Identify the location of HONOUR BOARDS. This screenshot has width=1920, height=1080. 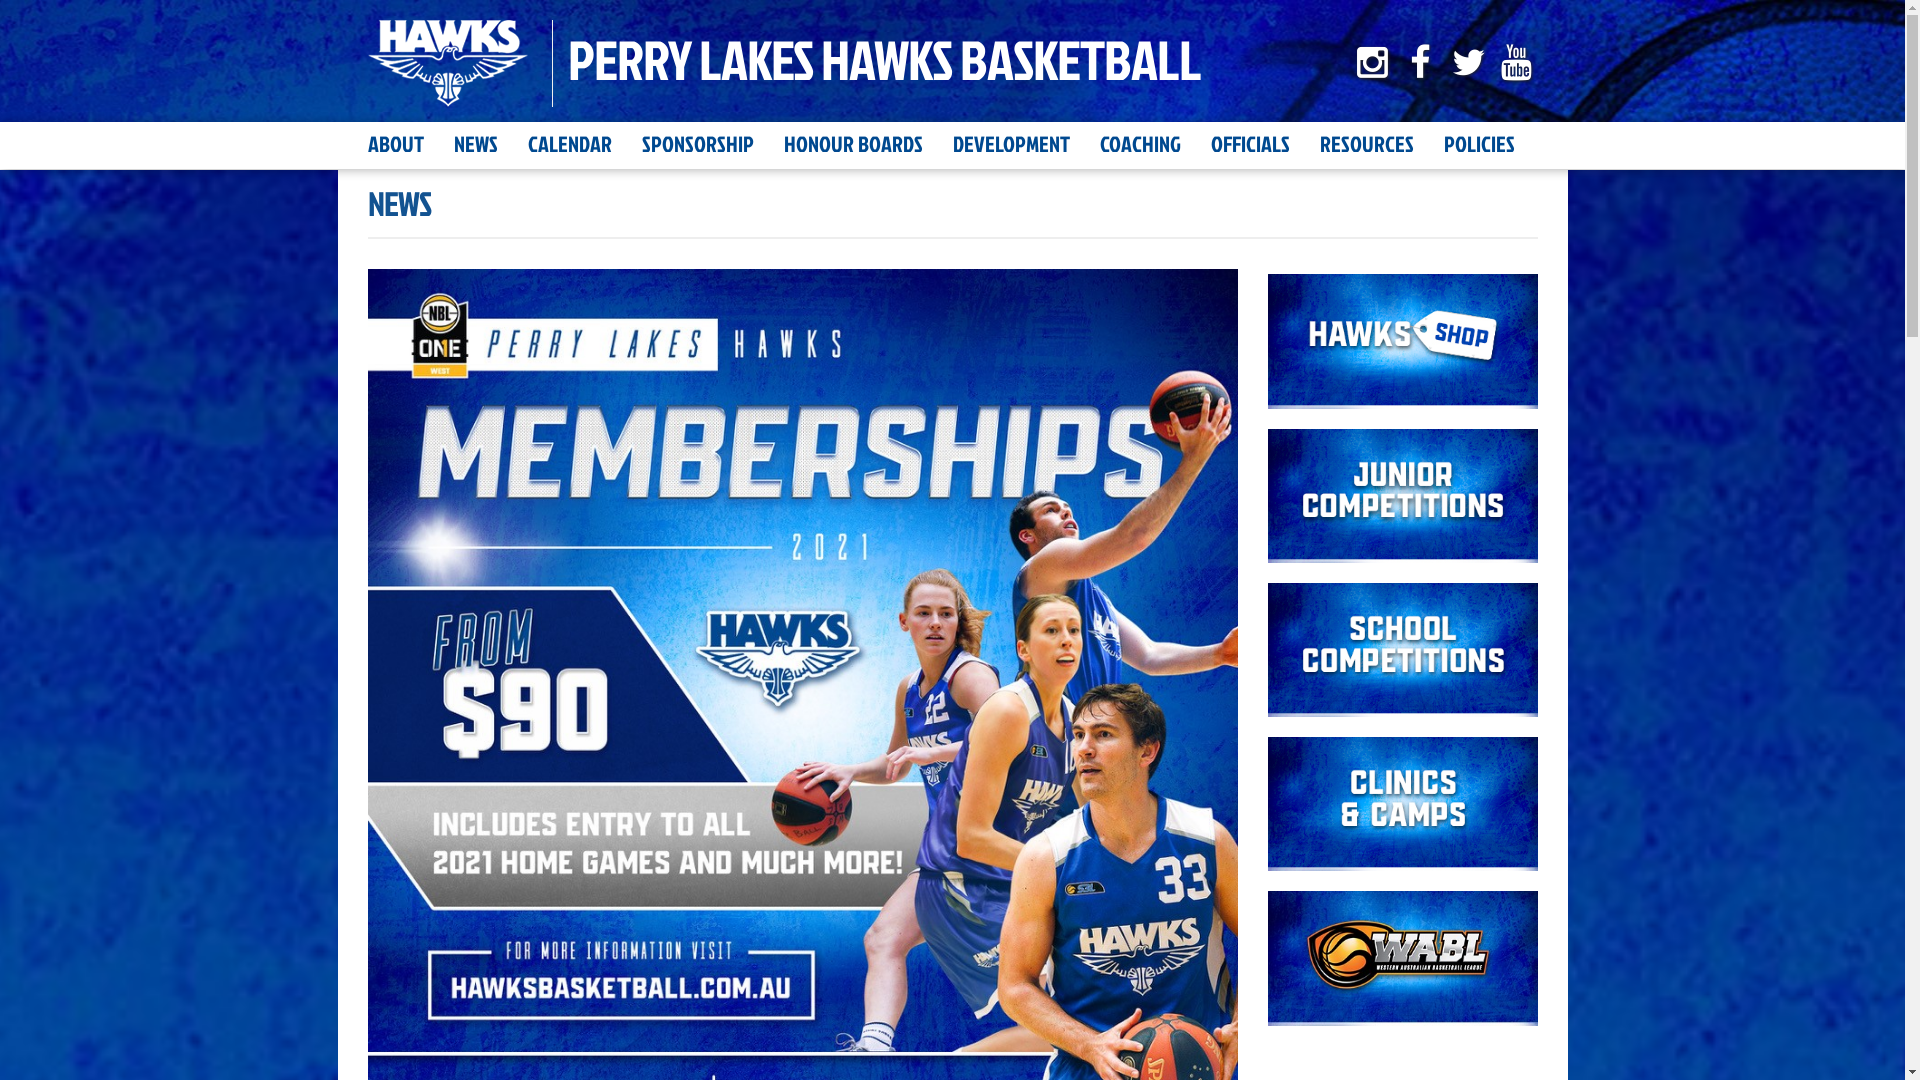
(854, 144).